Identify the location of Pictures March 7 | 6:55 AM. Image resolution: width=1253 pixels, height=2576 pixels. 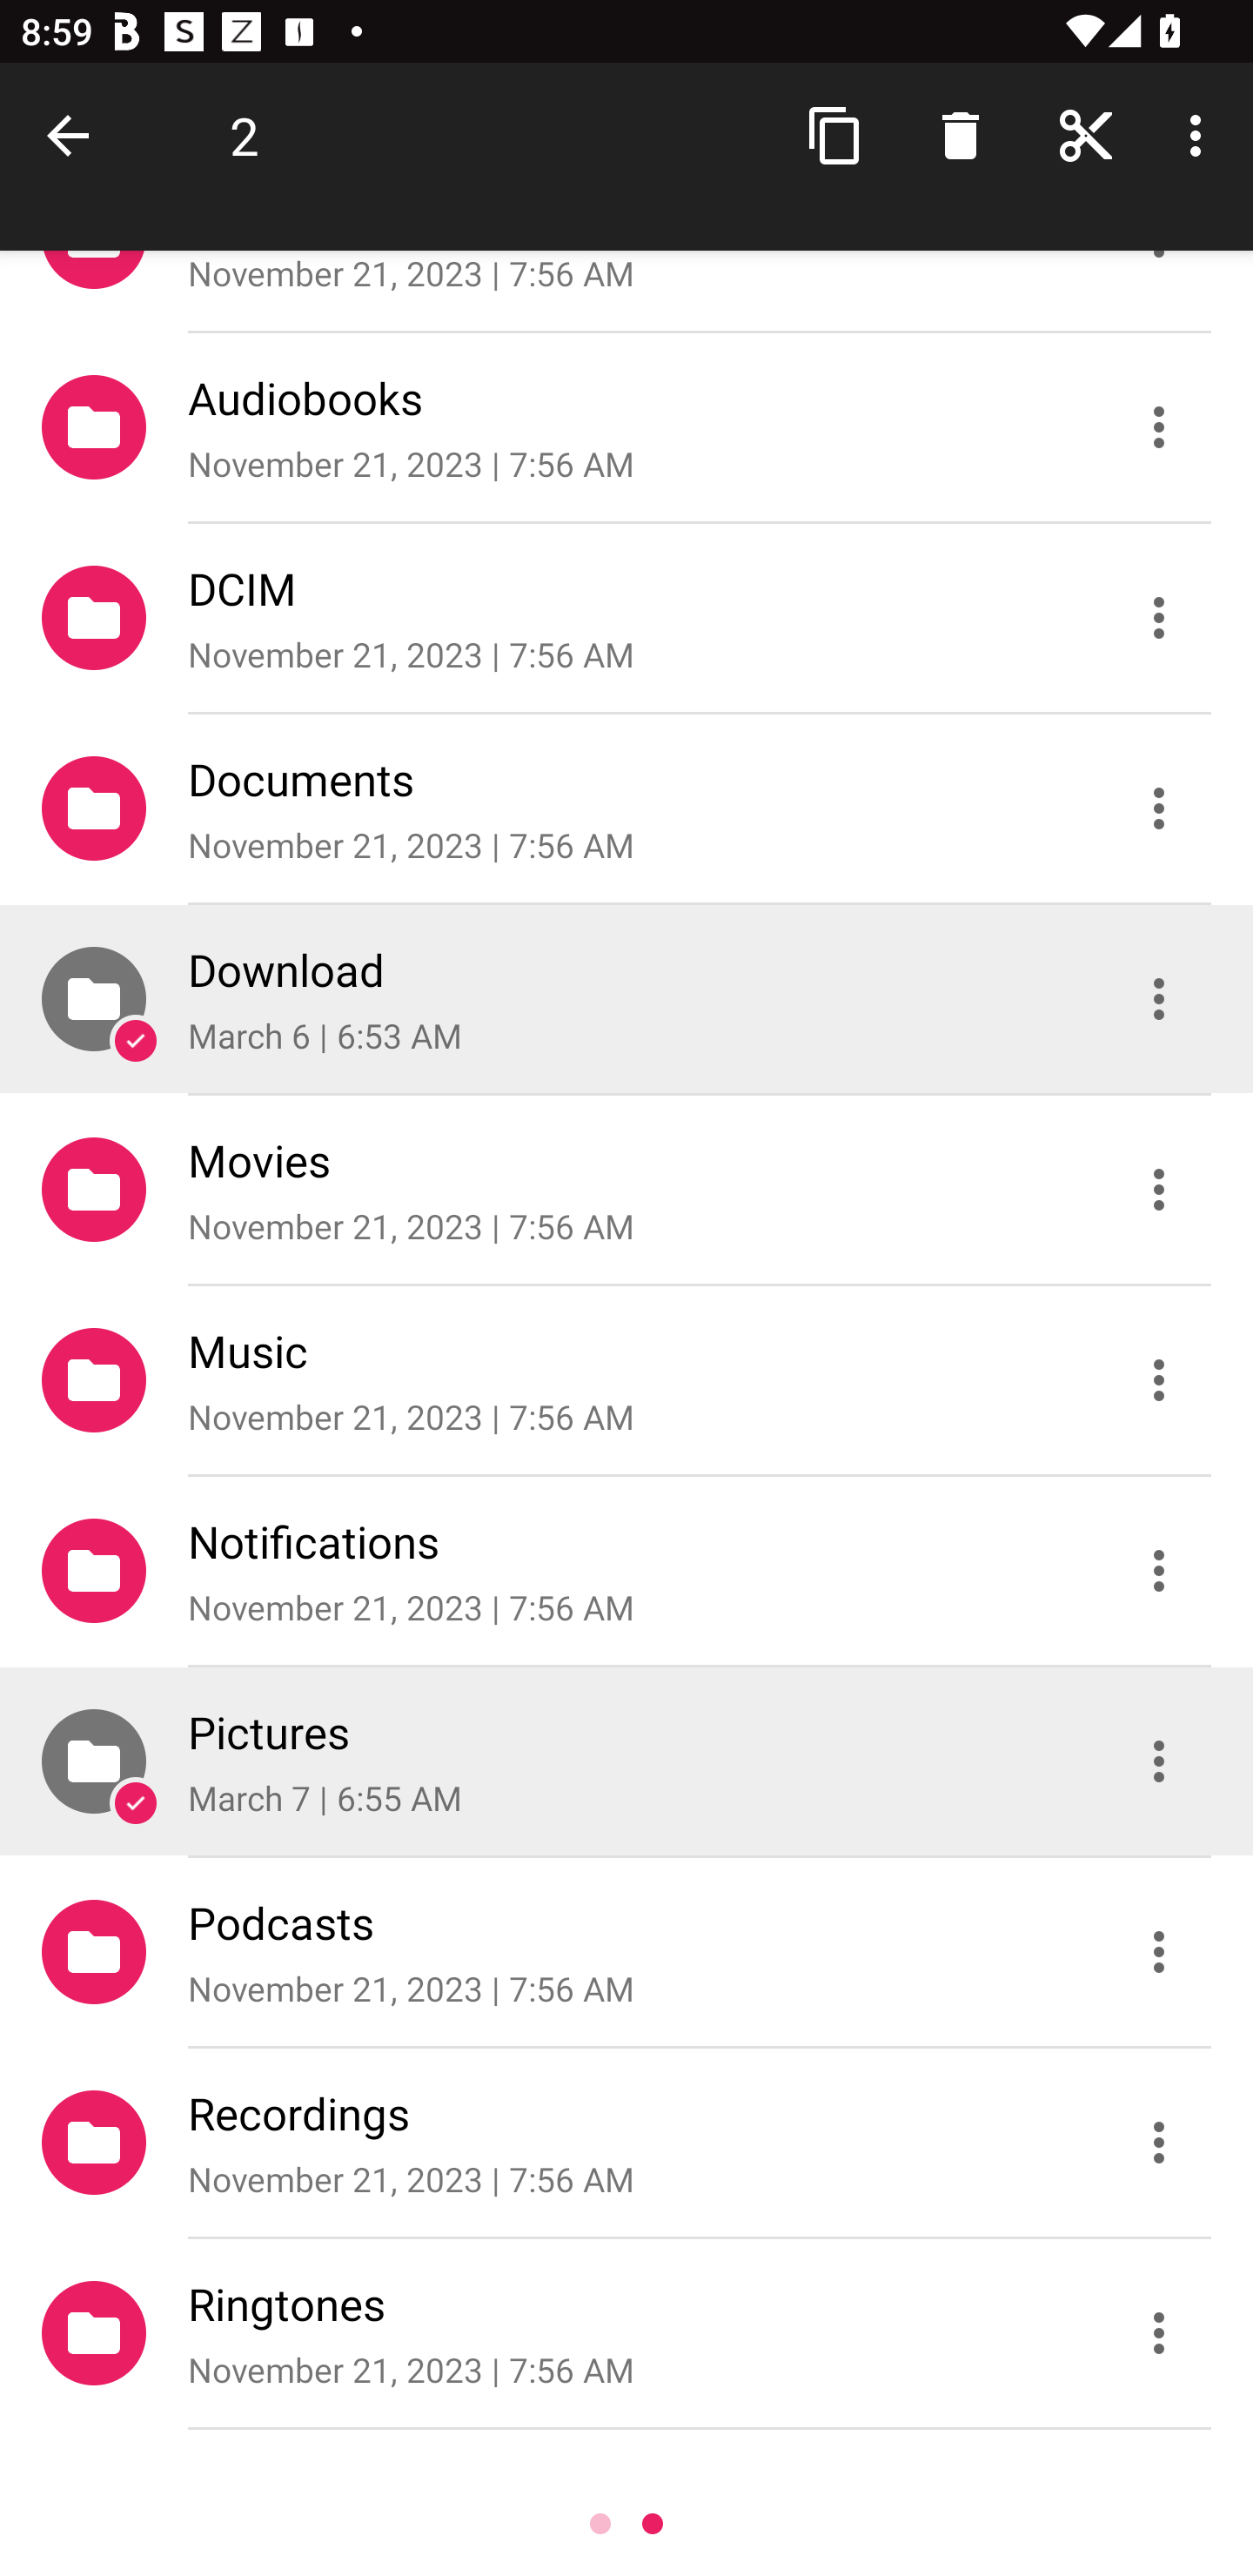
(626, 1761).